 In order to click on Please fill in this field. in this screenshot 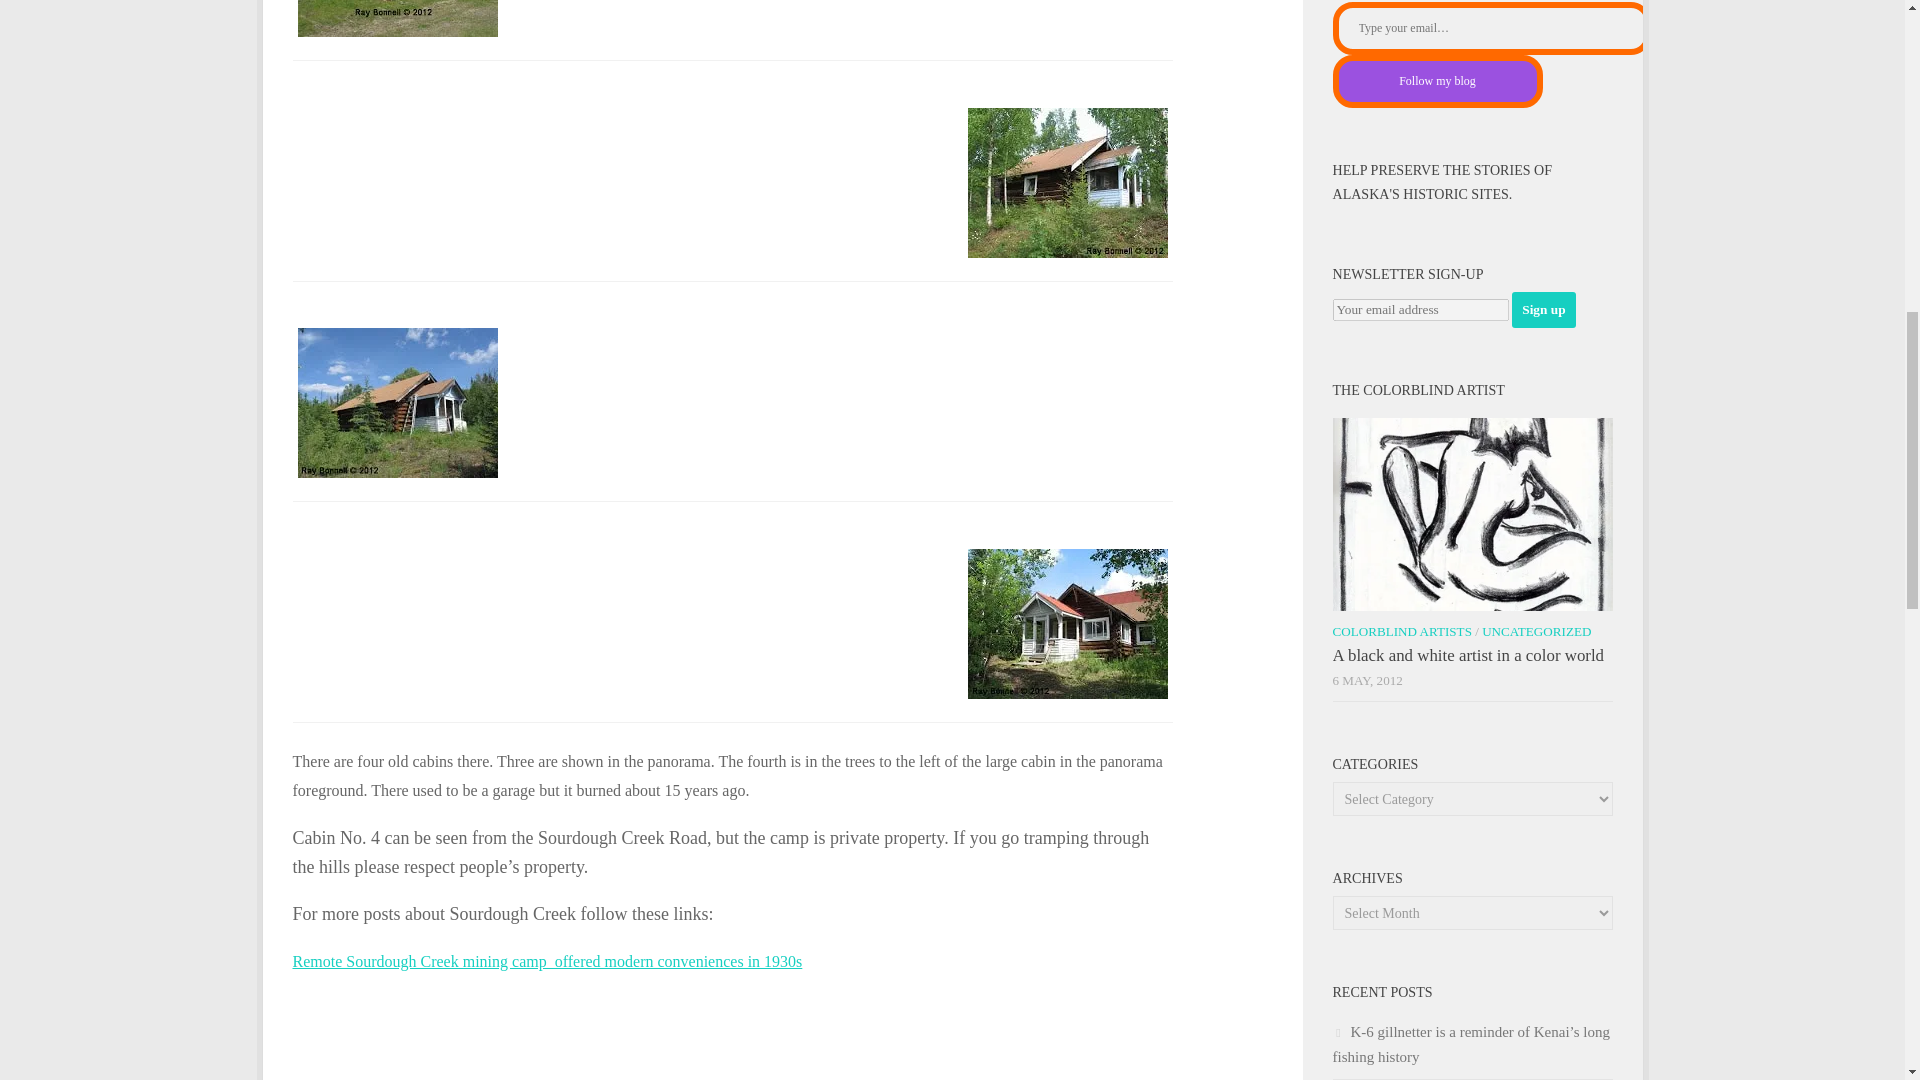, I will do `click(1490, 28)`.